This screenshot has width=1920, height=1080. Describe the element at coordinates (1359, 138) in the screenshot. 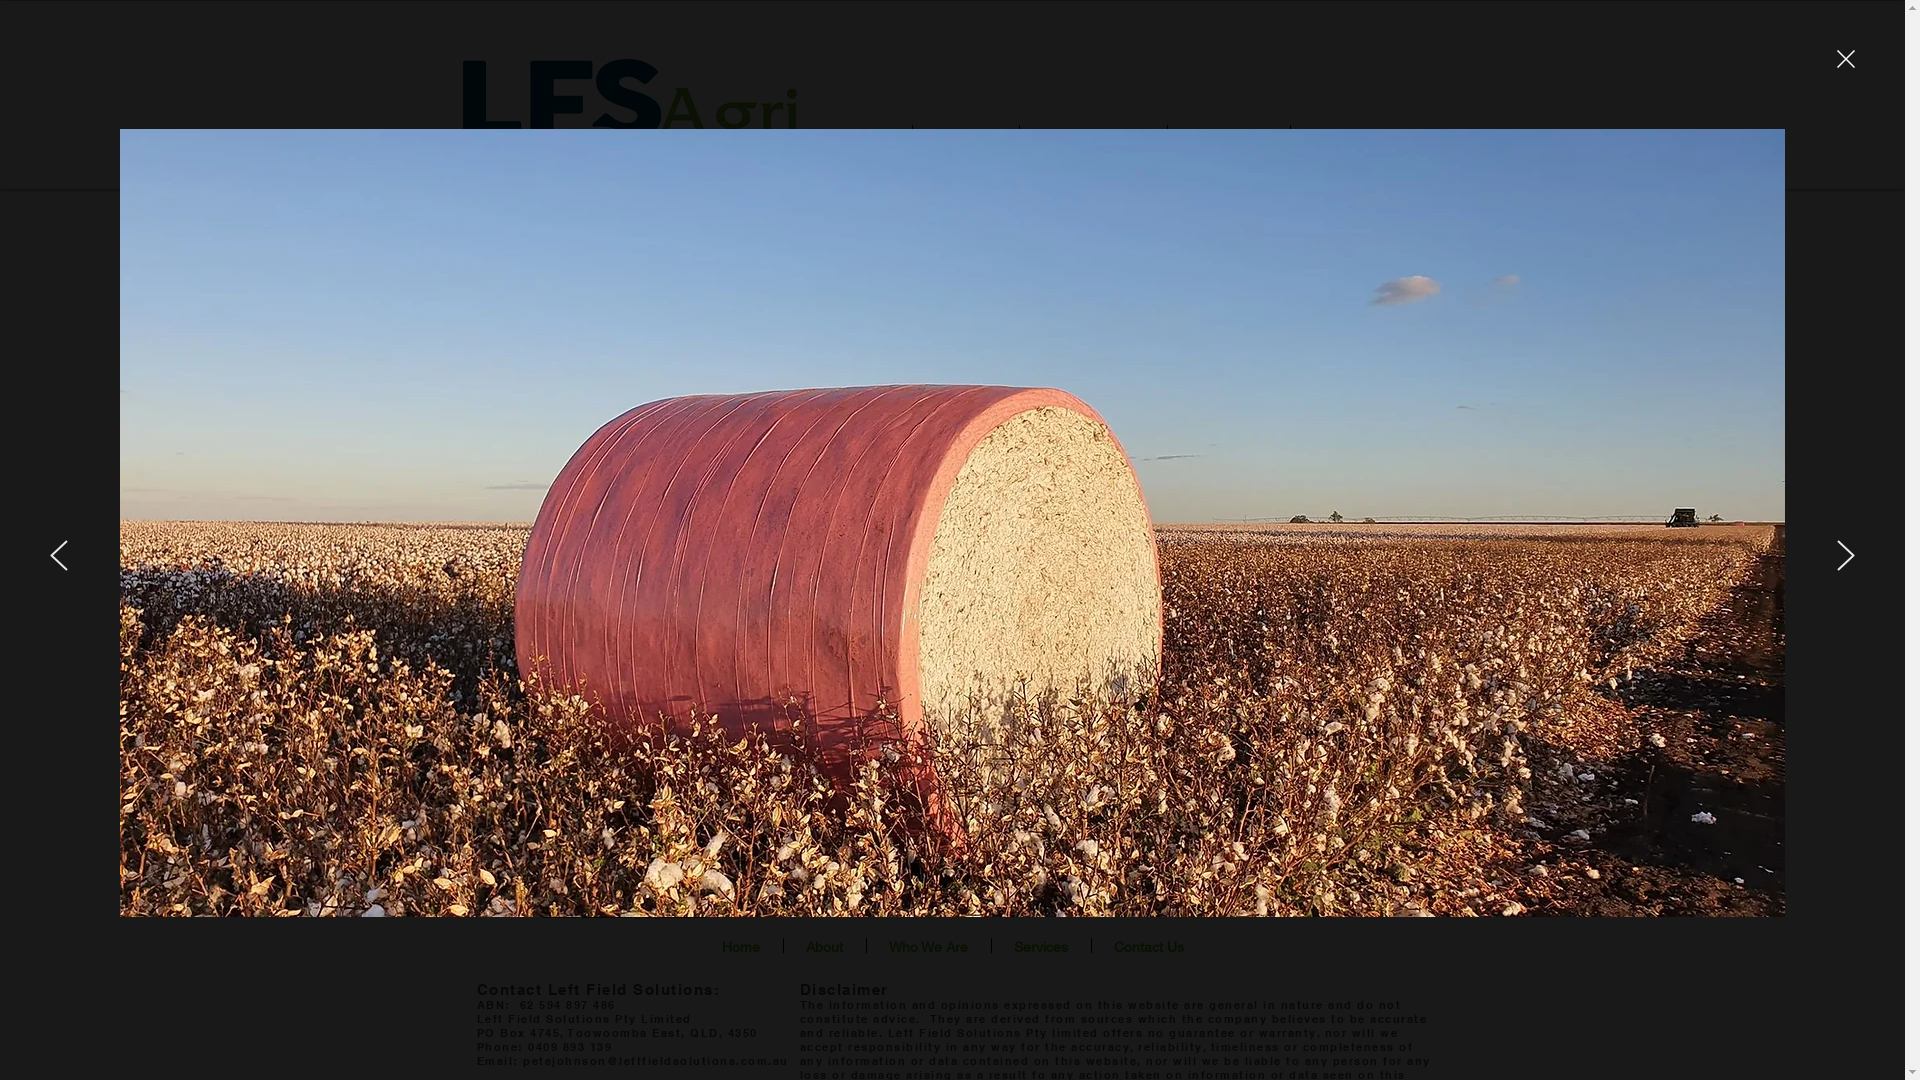

I see `Contact Us` at that location.